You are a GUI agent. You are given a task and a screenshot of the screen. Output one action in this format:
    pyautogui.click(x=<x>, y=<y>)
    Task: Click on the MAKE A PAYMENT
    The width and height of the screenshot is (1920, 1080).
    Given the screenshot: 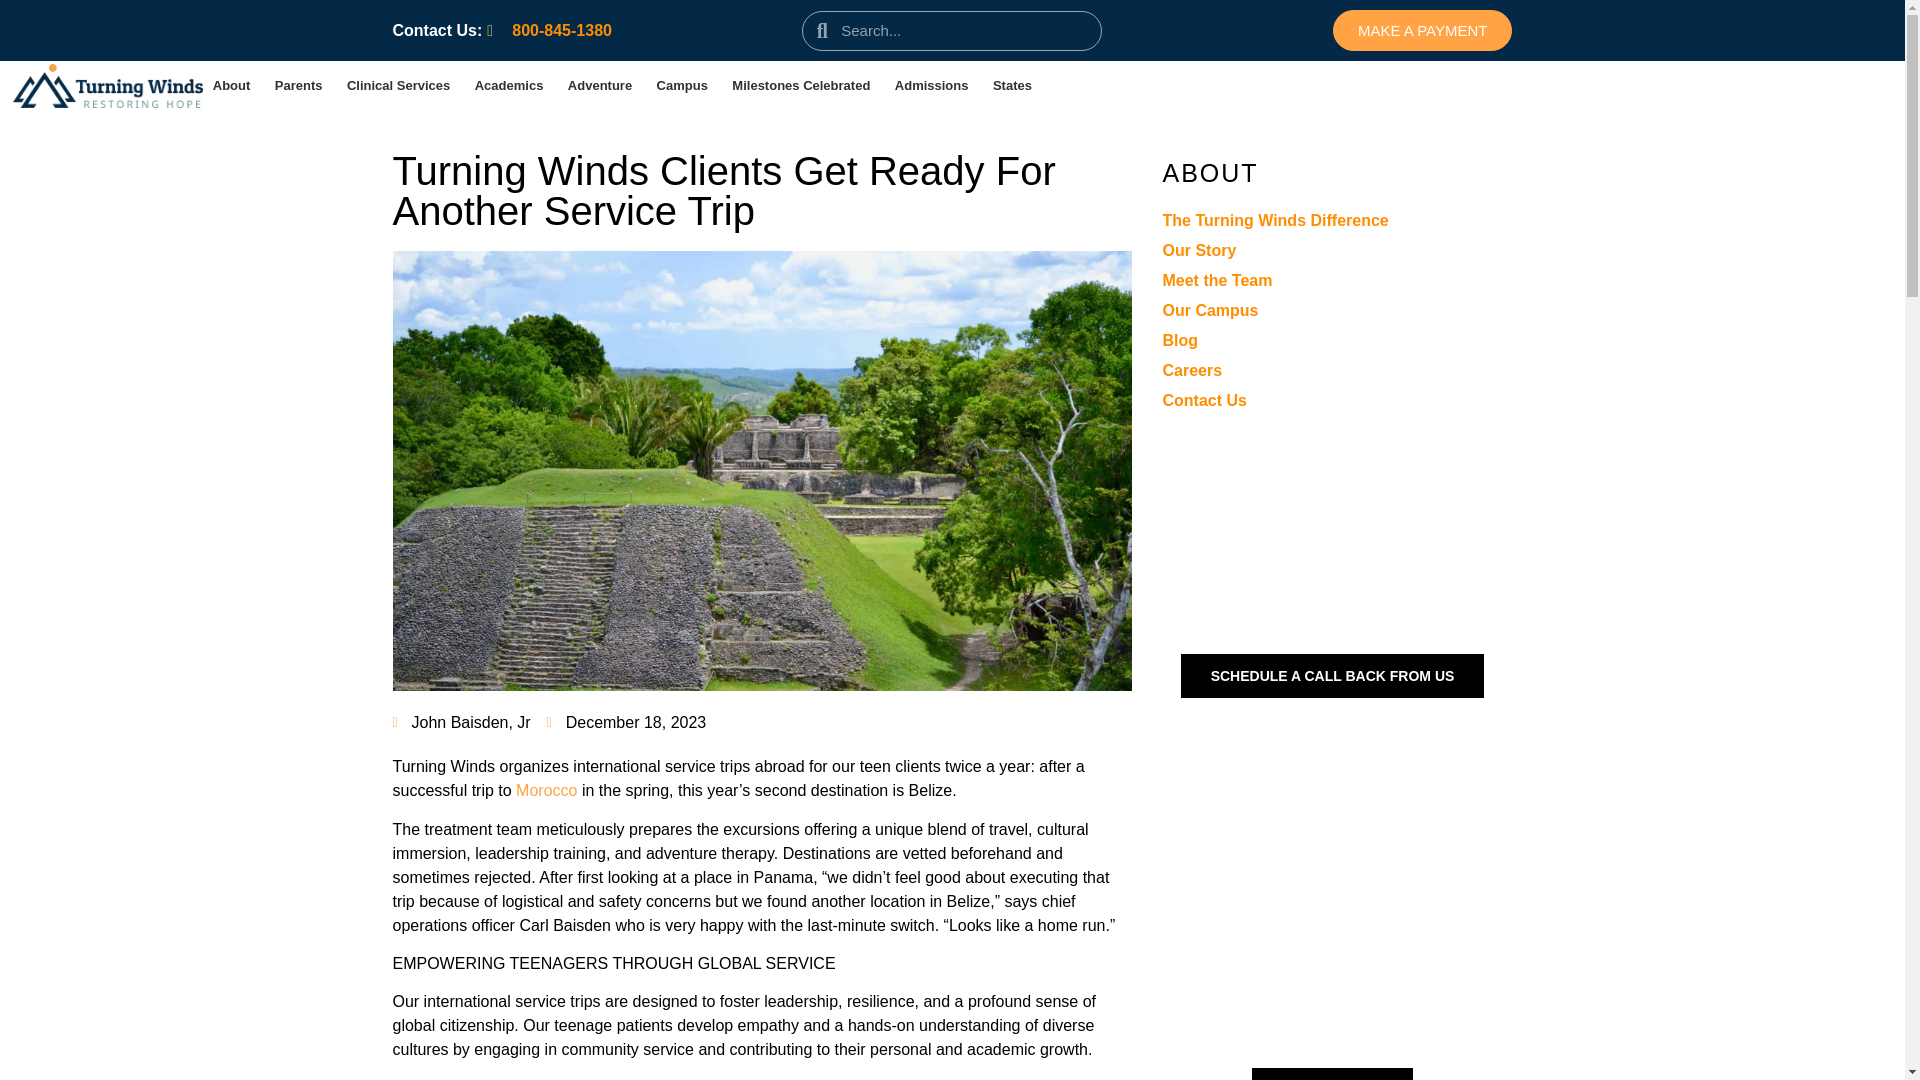 What is the action you would take?
    pyautogui.click(x=1422, y=30)
    